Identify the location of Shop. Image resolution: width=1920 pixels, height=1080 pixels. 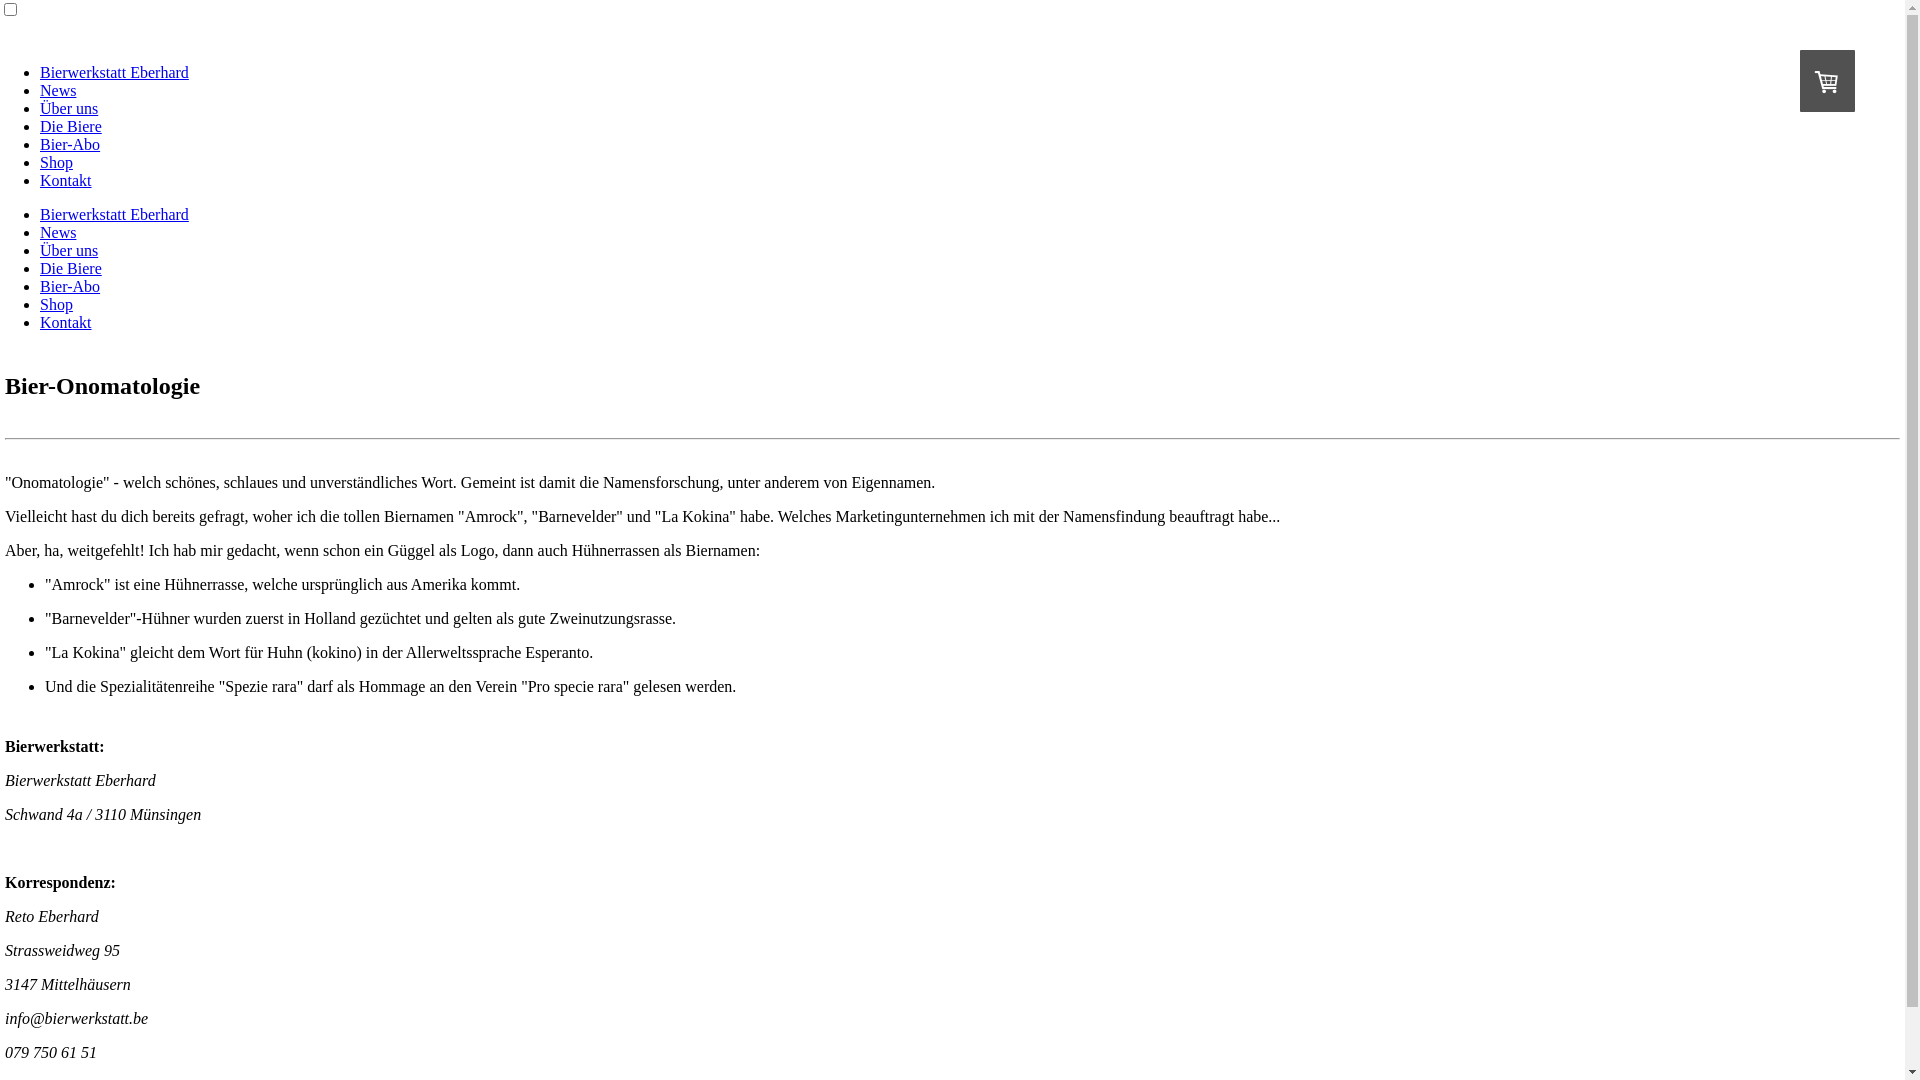
(56, 304).